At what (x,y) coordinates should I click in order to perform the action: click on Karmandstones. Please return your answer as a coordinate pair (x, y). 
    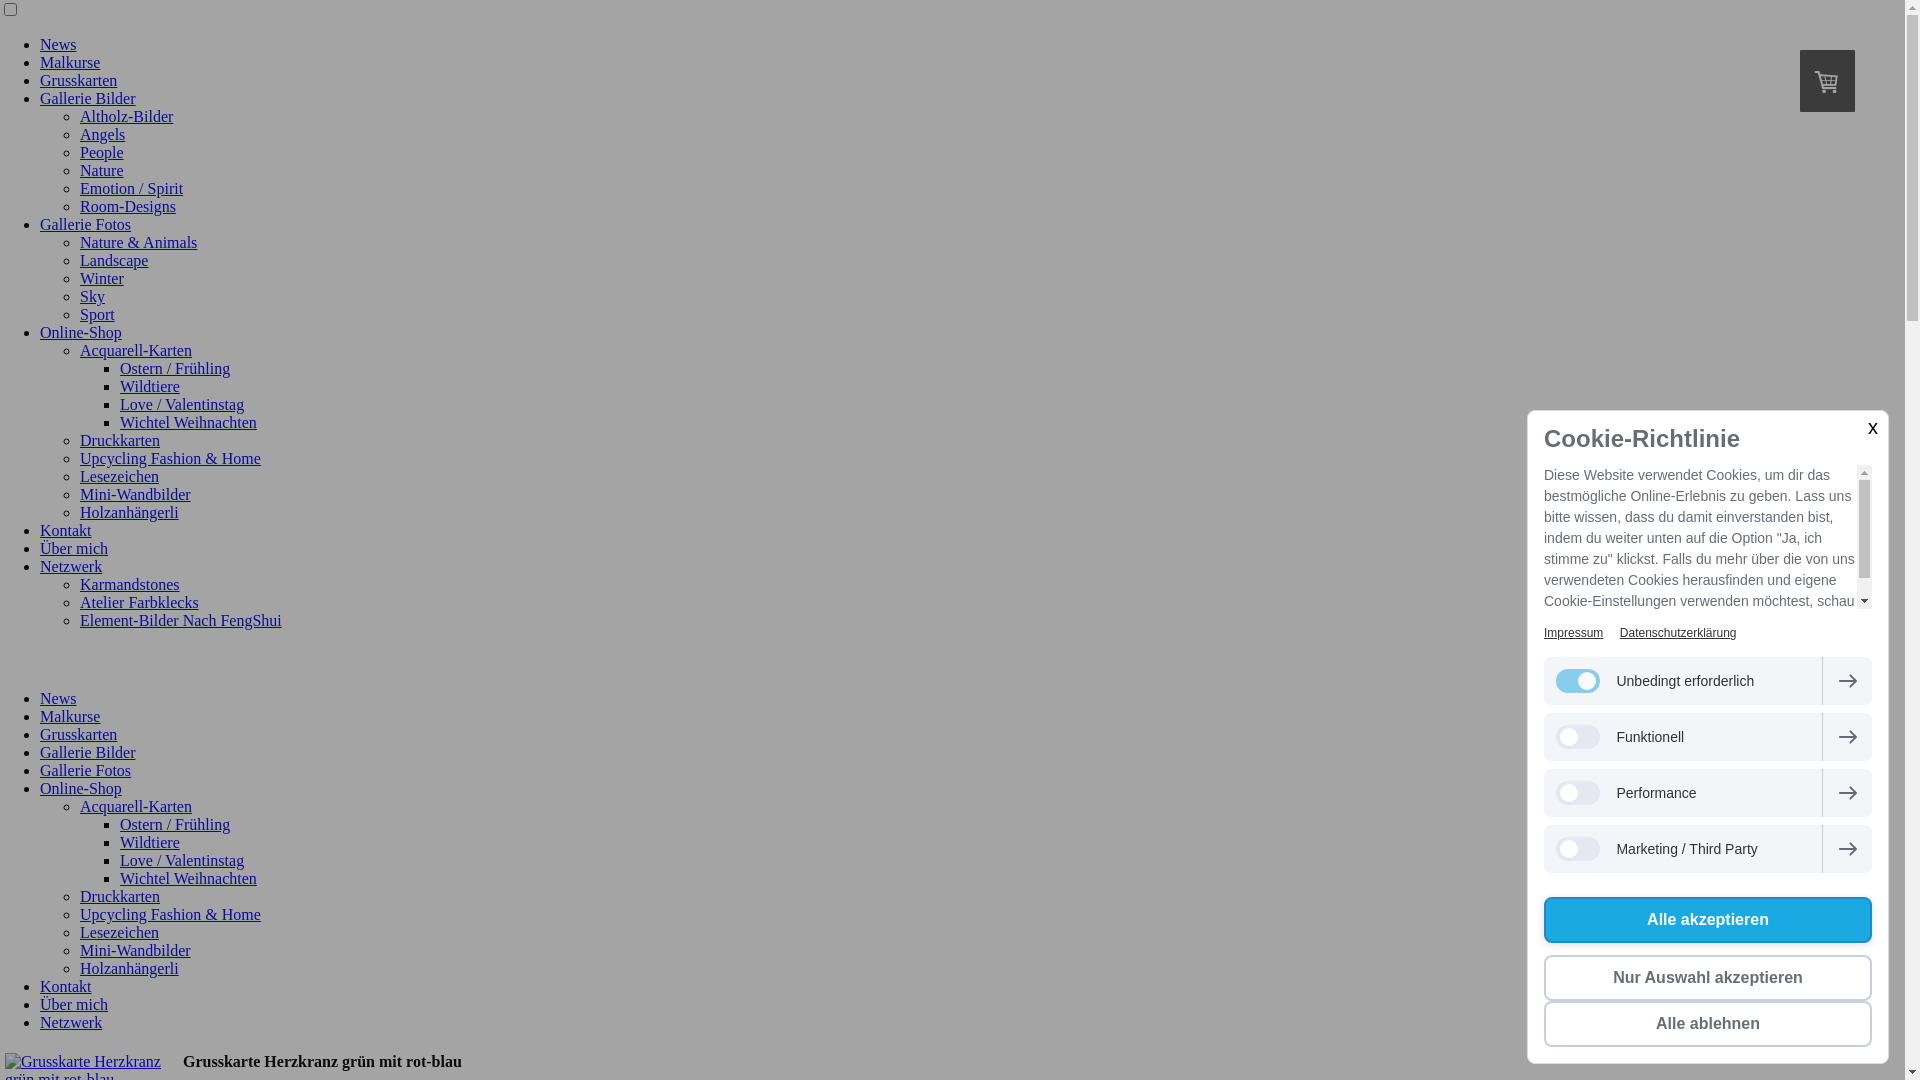
    Looking at the image, I should click on (130, 584).